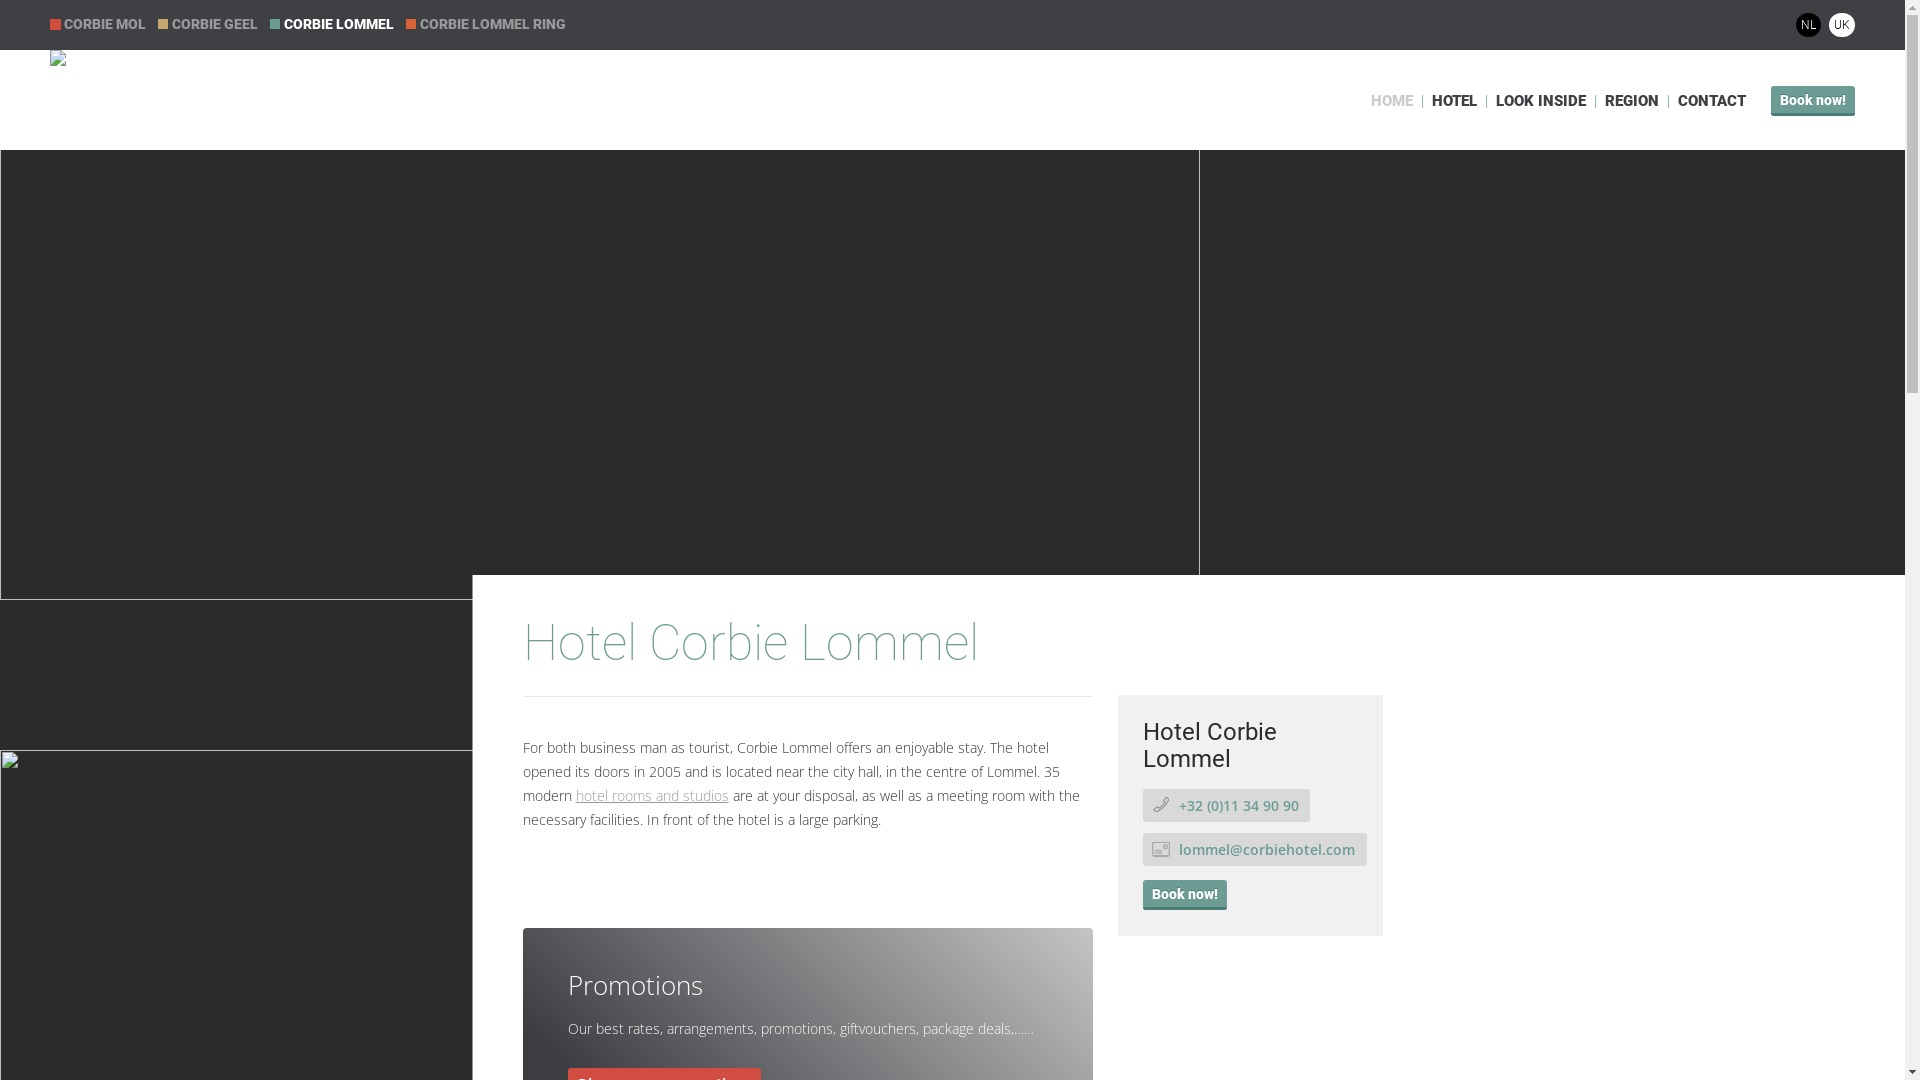  What do you see at coordinates (212, 24) in the screenshot?
I see `CORBIE GEEL` at bounding box center [212, 24].